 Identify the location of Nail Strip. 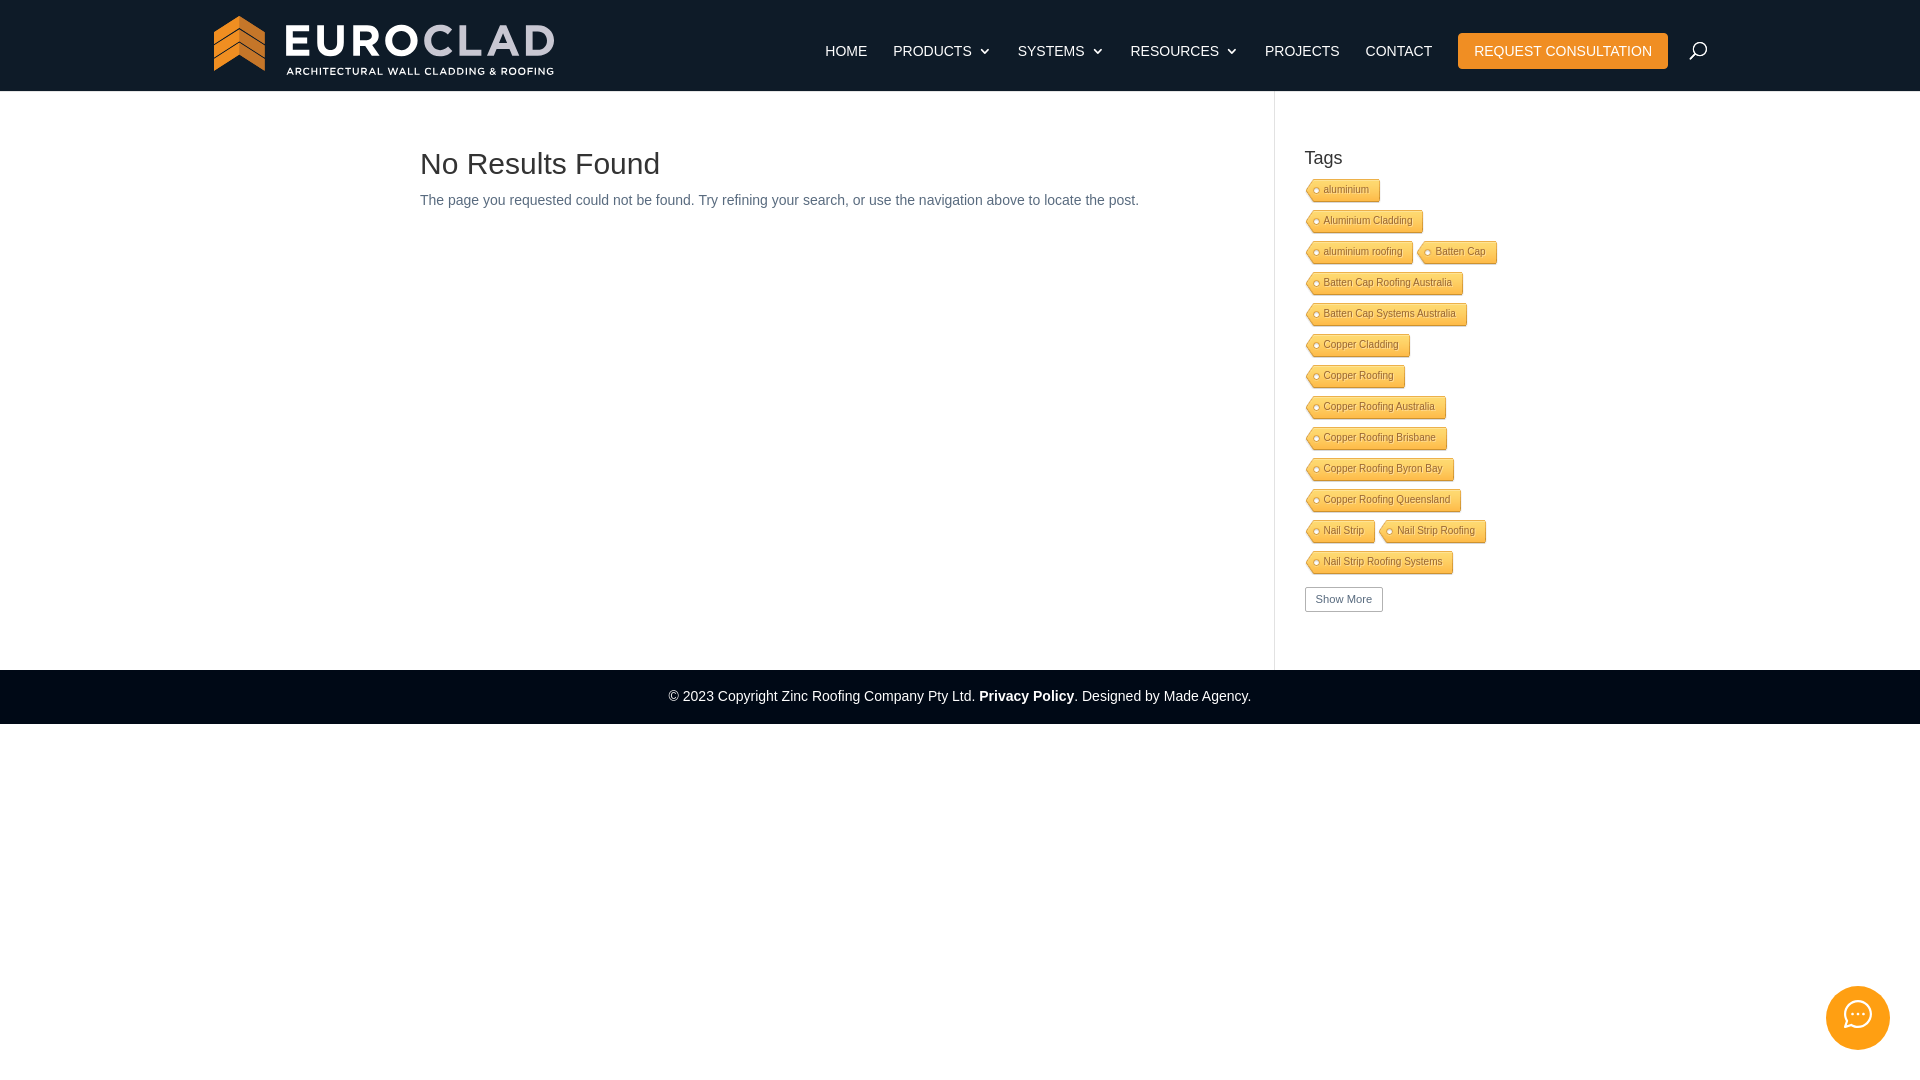
(1339, 532).